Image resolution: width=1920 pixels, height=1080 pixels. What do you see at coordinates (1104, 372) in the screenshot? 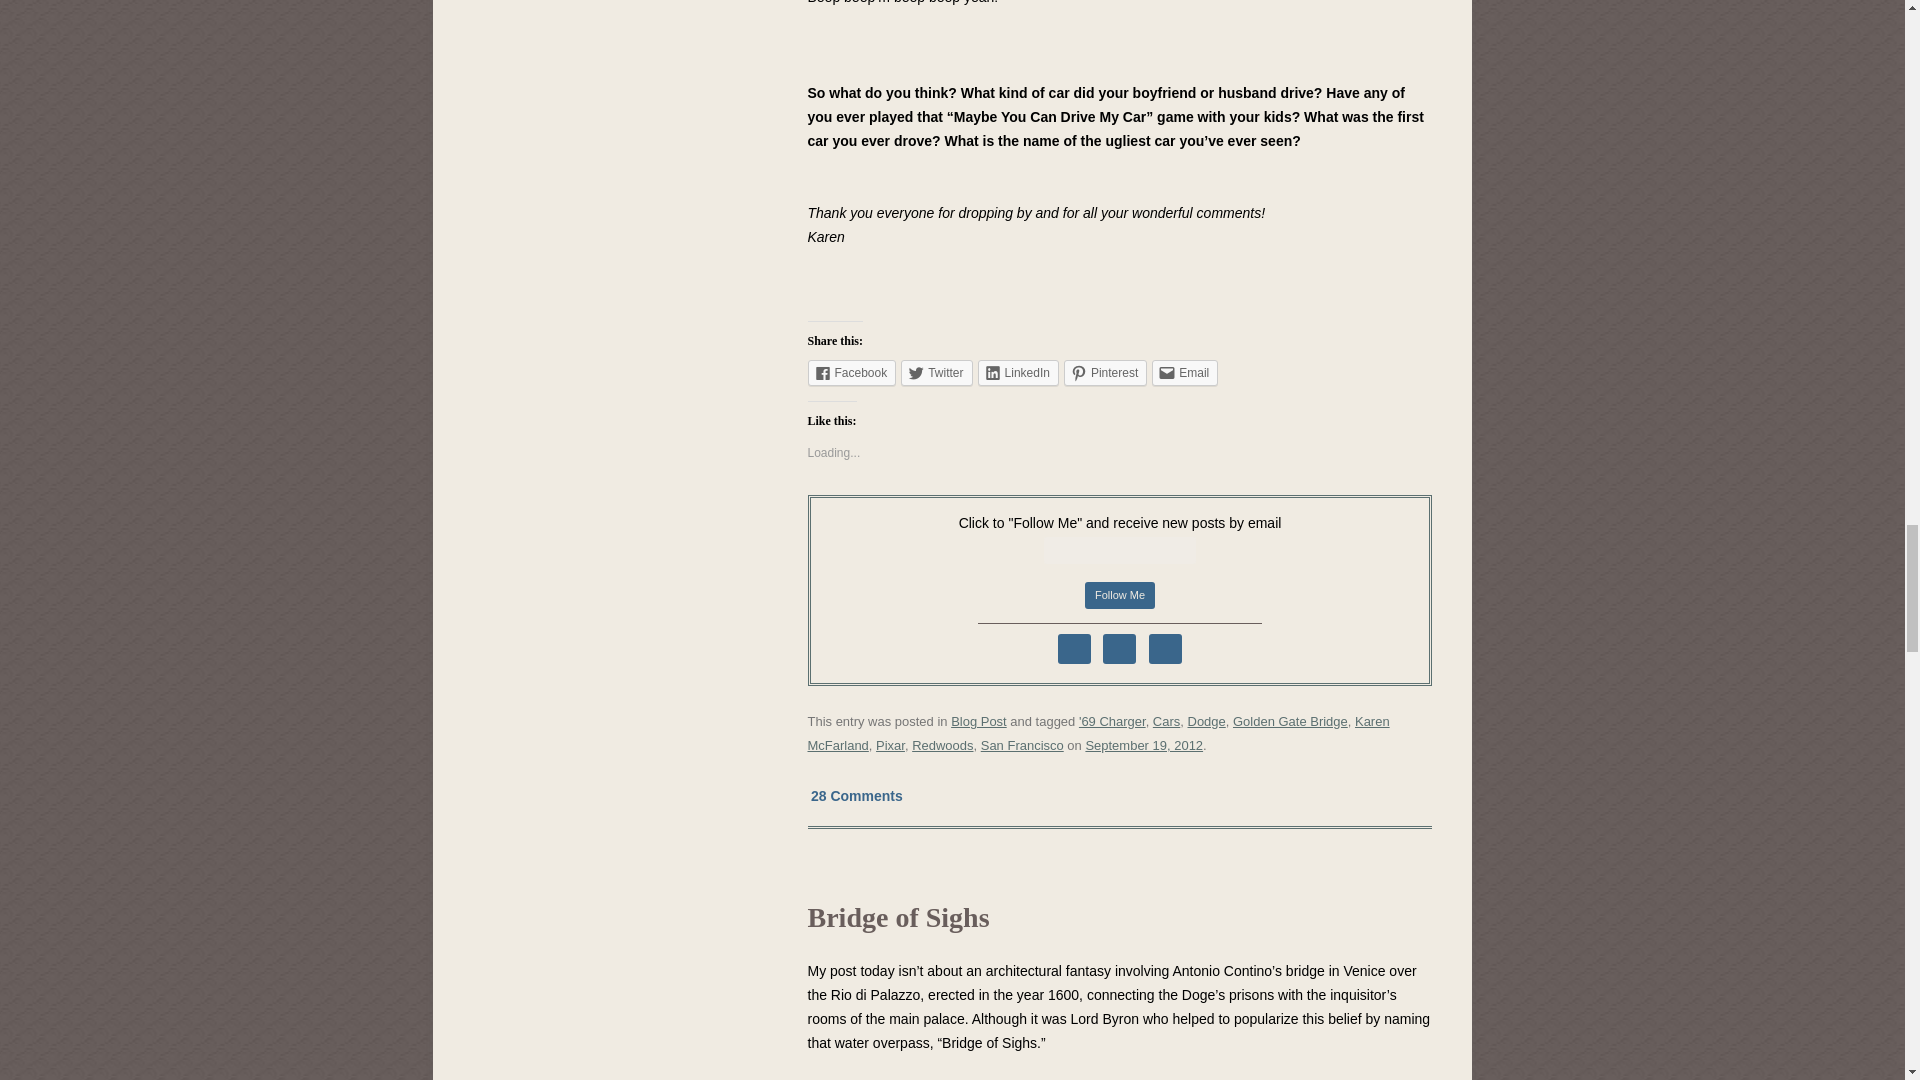
I see `Click to share on Pinterest` at bounding box center [1104, 372].